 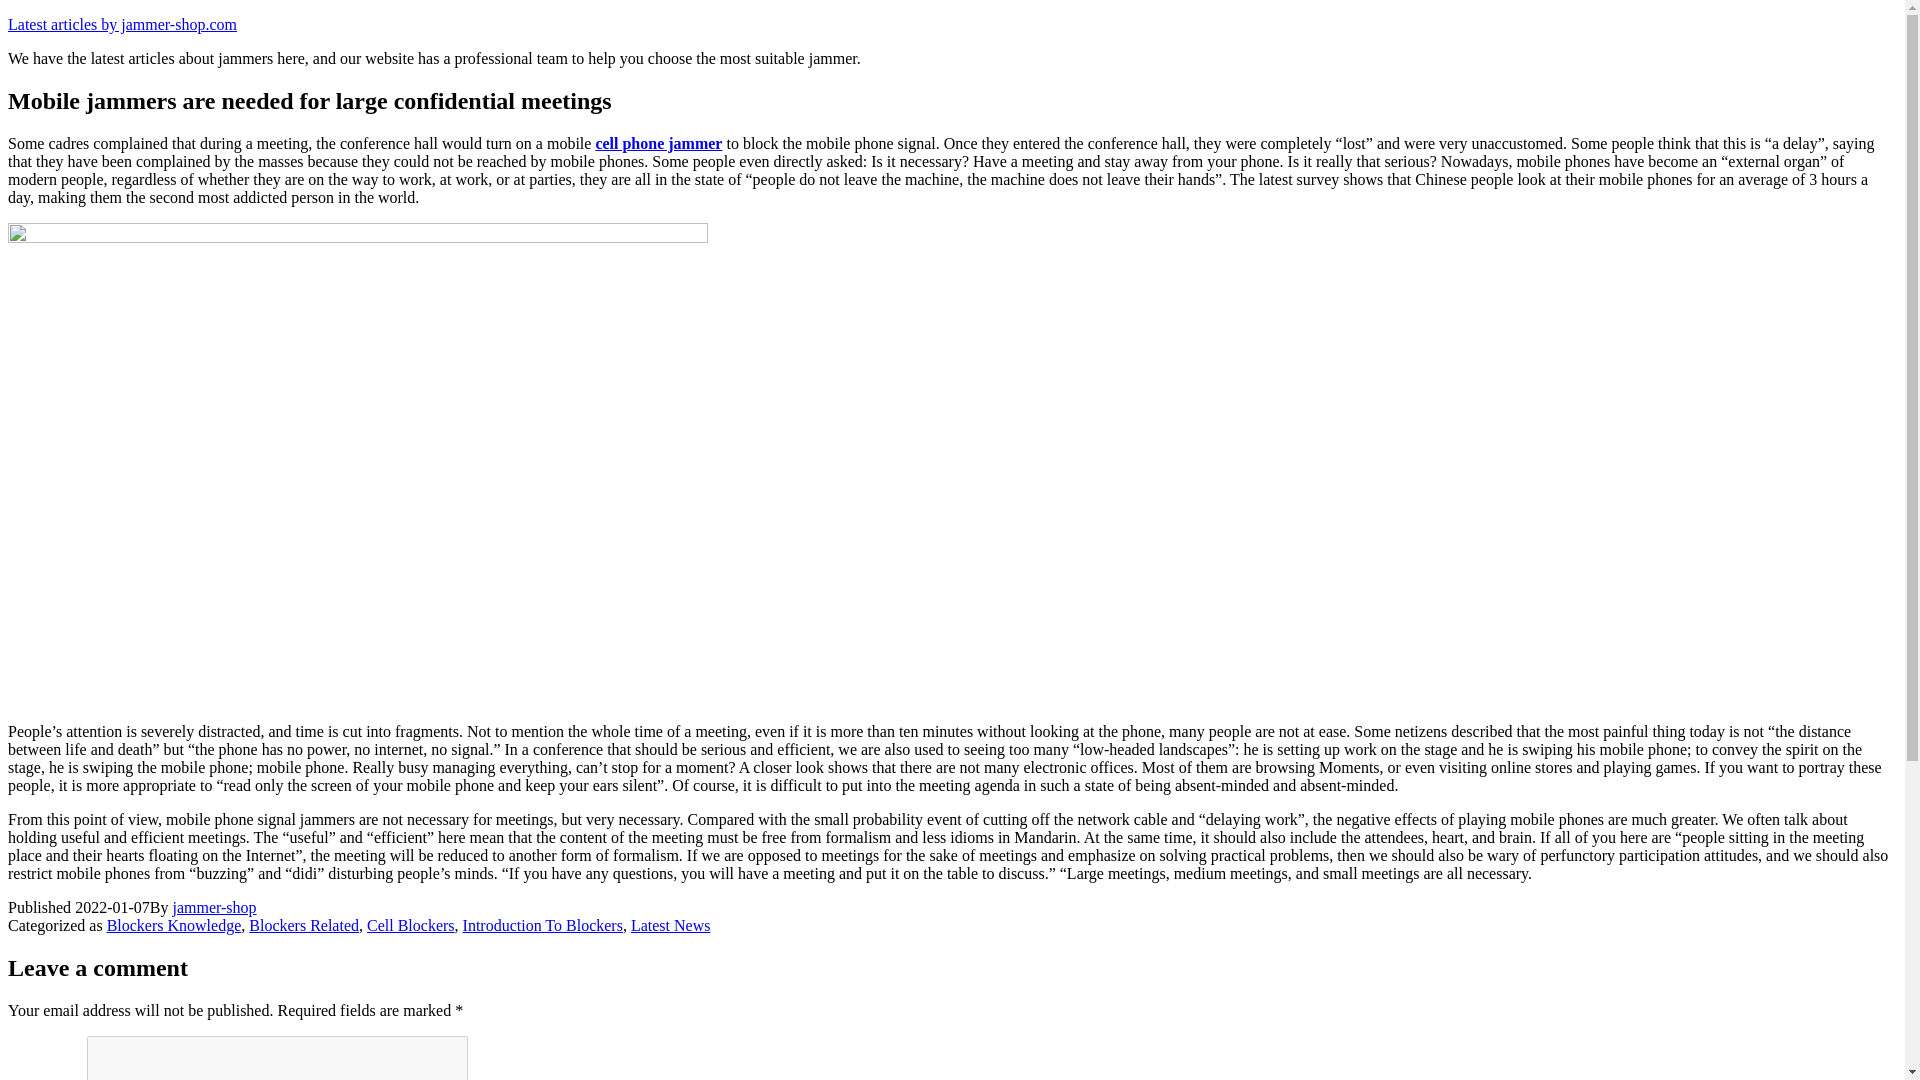 I want to click on Blockers Related, so click(x=304, y=925).